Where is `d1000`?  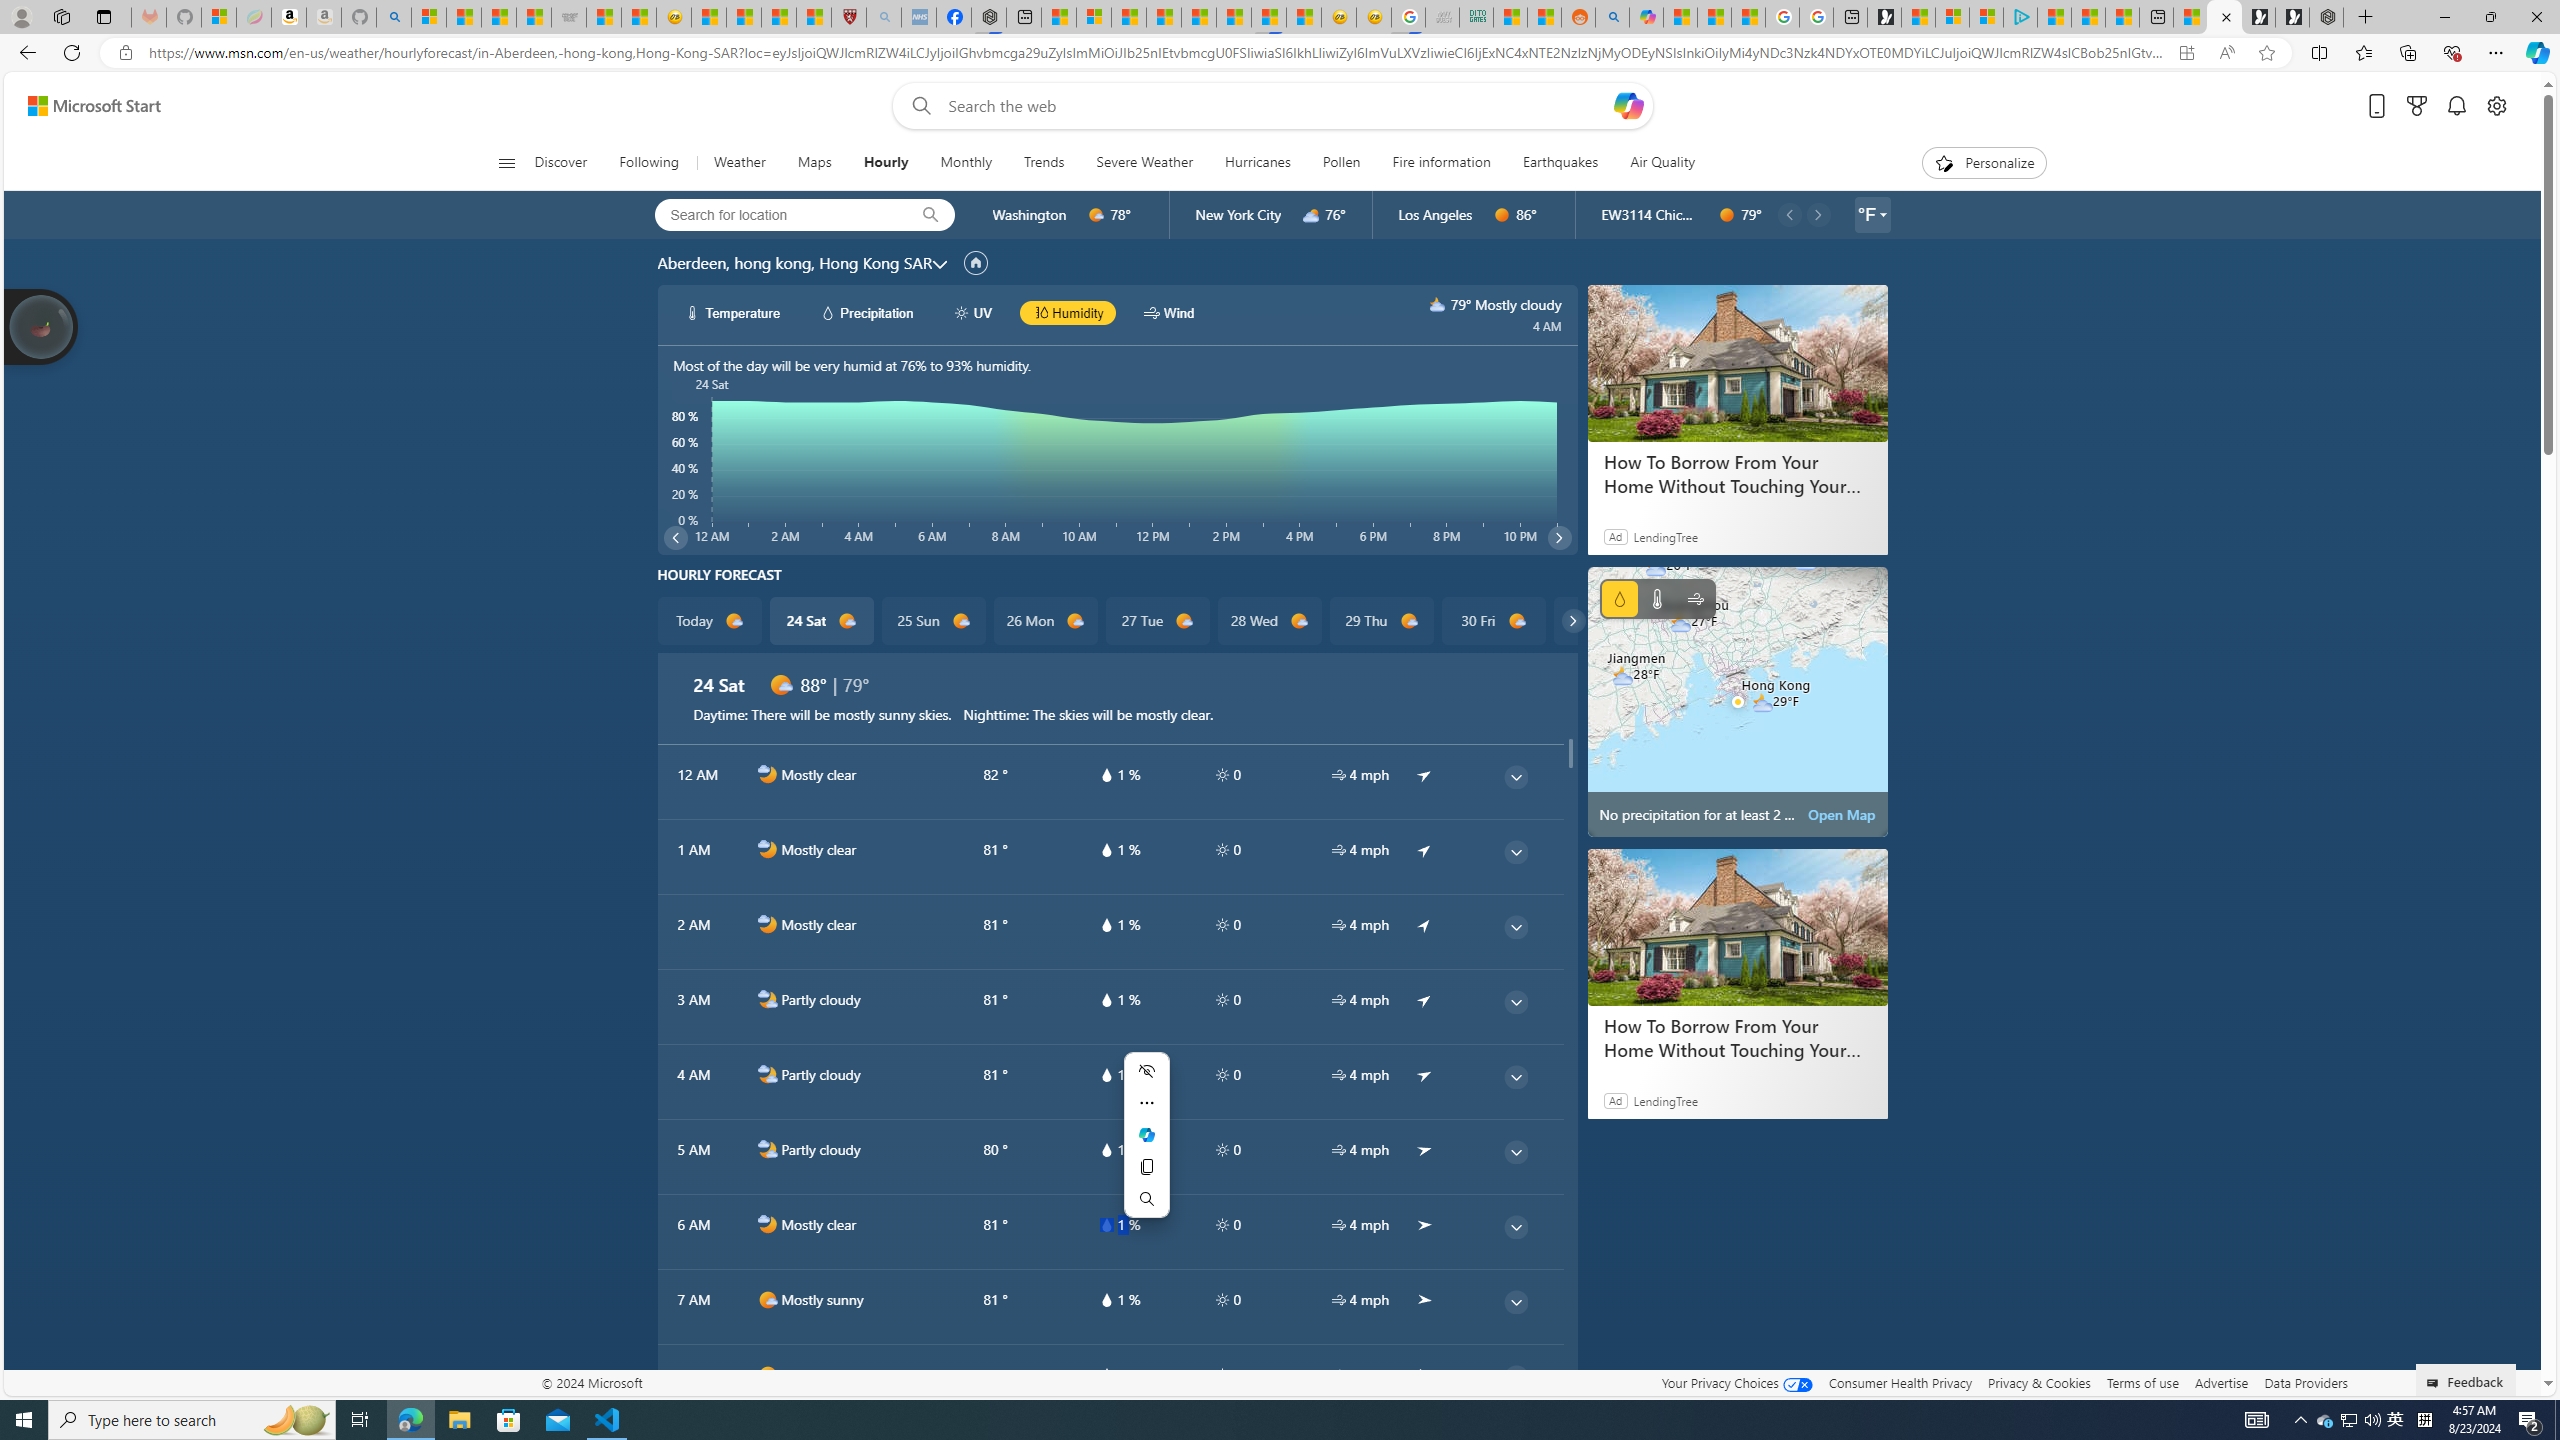
d1000 is located at coordinates (768, 1375).